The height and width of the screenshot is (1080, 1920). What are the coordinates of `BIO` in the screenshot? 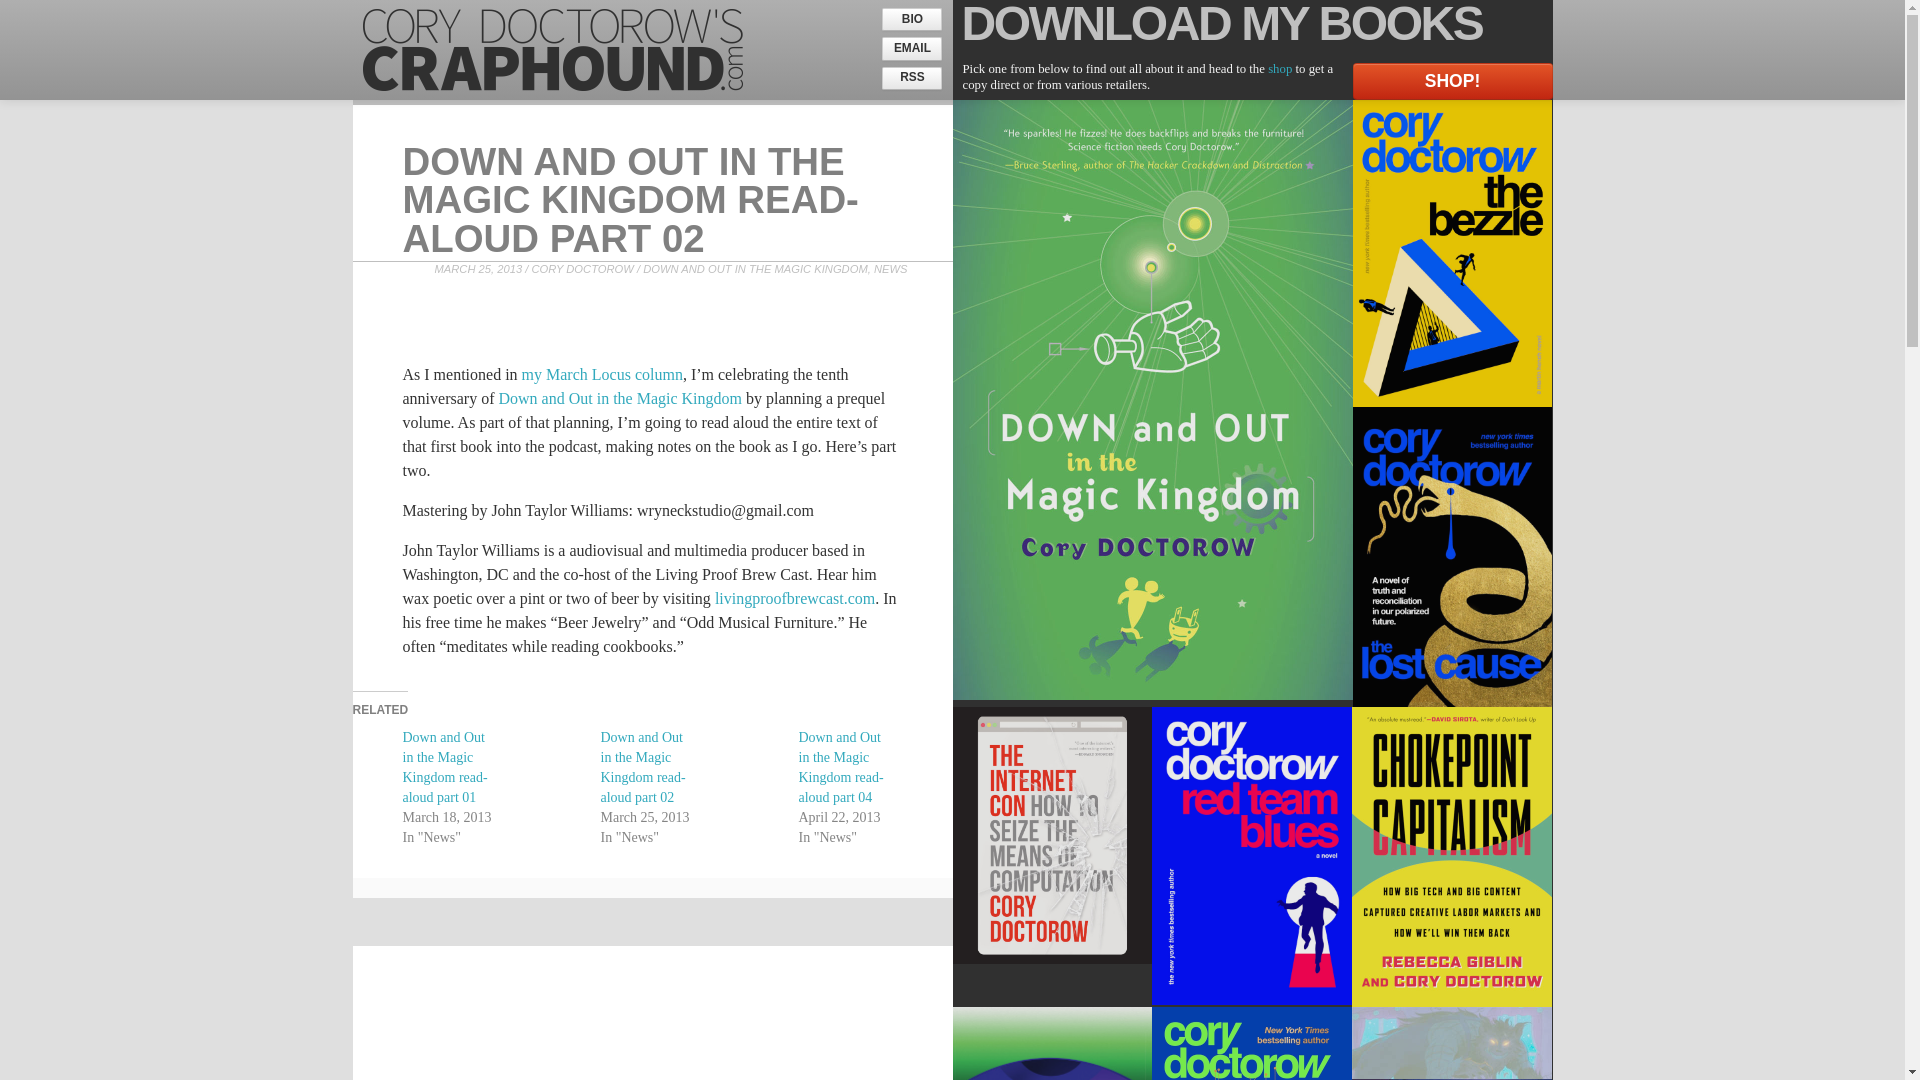 It's located at (912, 19).